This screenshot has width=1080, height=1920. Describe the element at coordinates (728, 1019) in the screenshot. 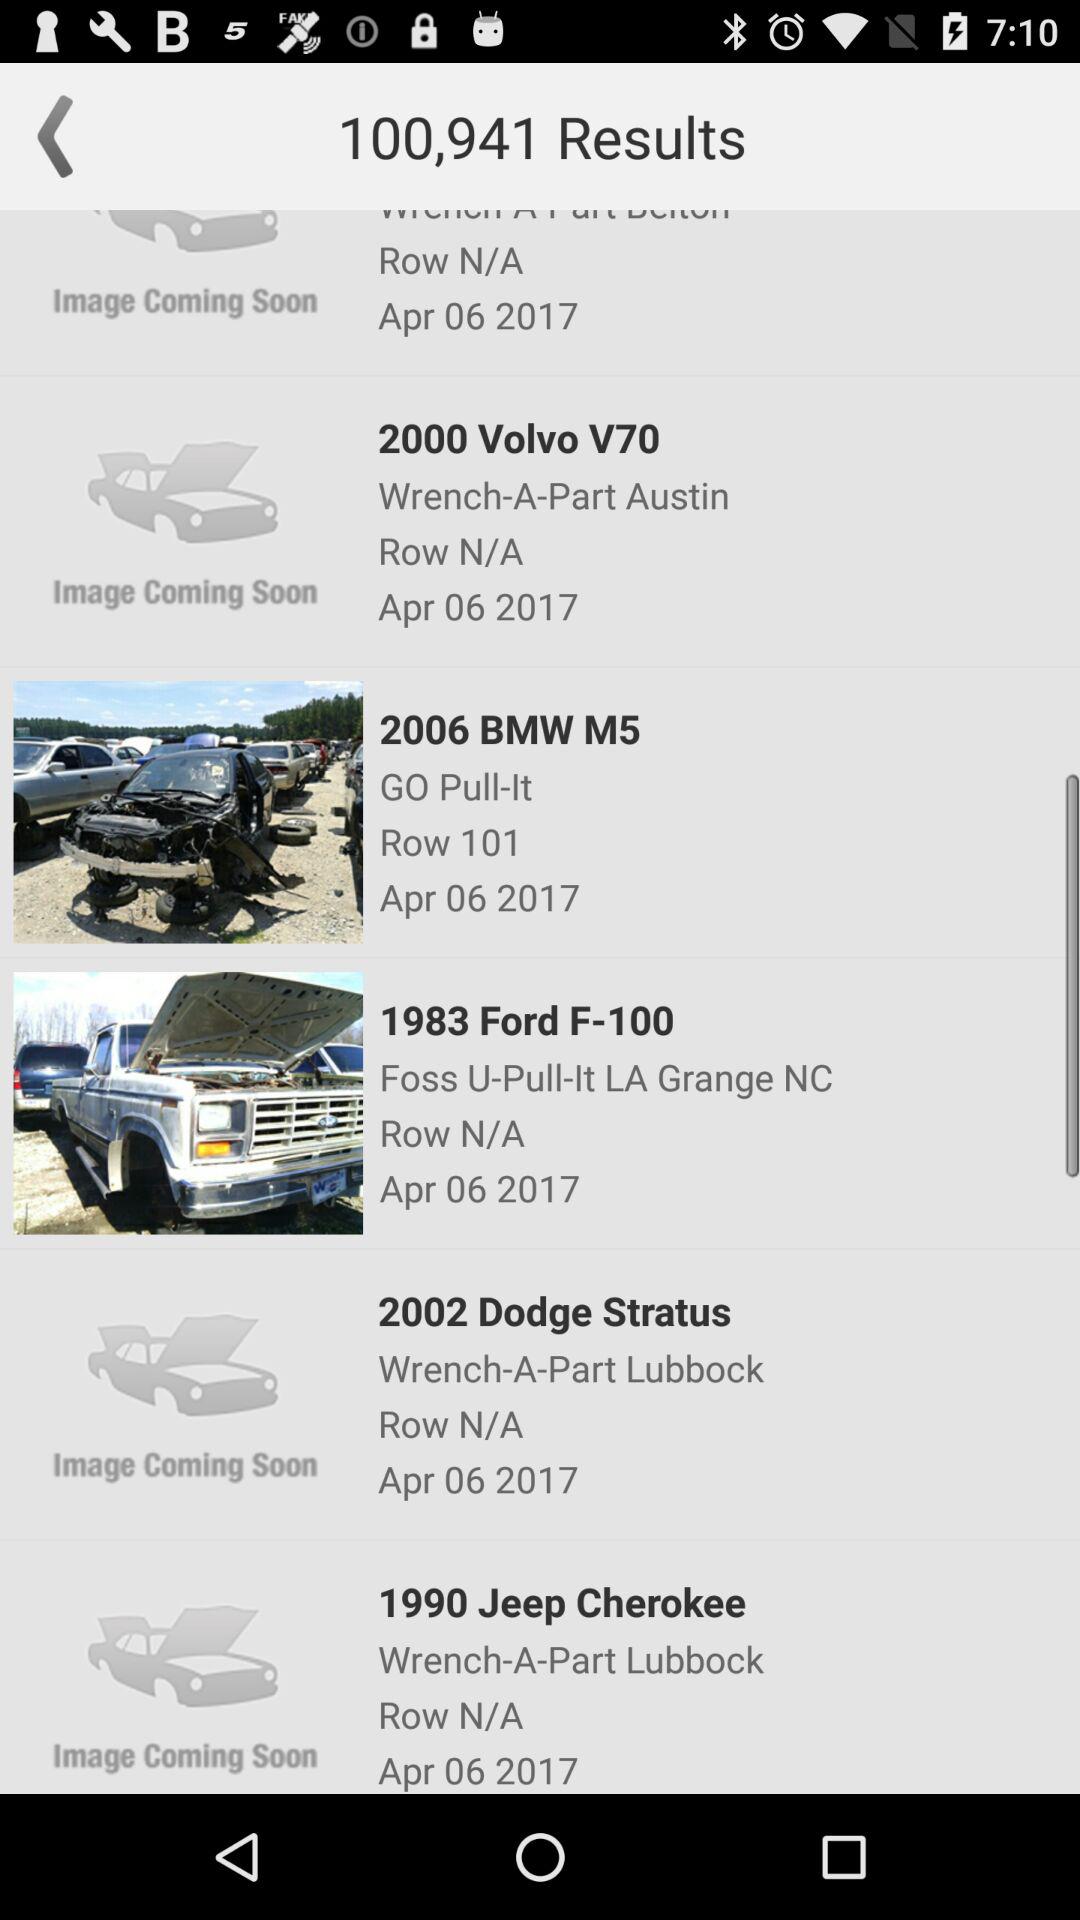

I see `launch item above foss u pull app` at that location.